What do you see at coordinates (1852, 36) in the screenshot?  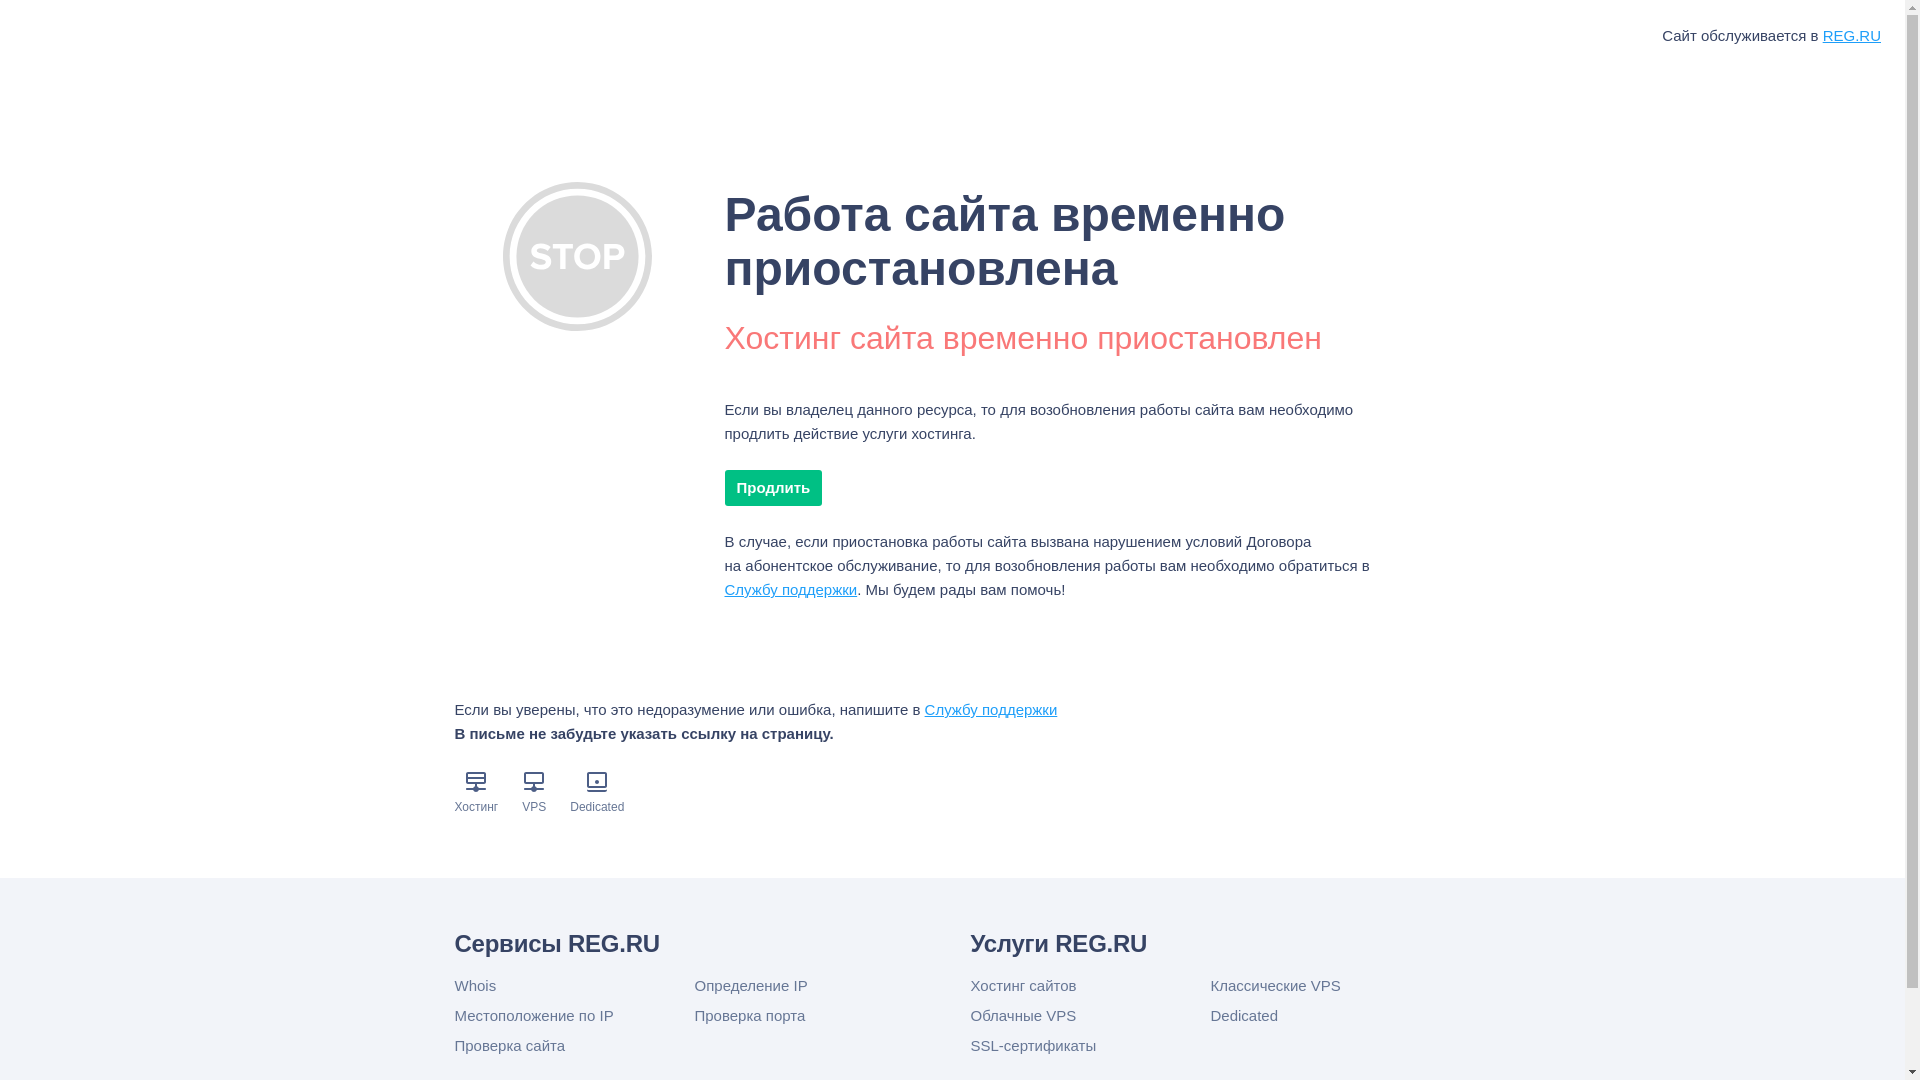 I see `REG.RU` at bounding box center [1852, 36].